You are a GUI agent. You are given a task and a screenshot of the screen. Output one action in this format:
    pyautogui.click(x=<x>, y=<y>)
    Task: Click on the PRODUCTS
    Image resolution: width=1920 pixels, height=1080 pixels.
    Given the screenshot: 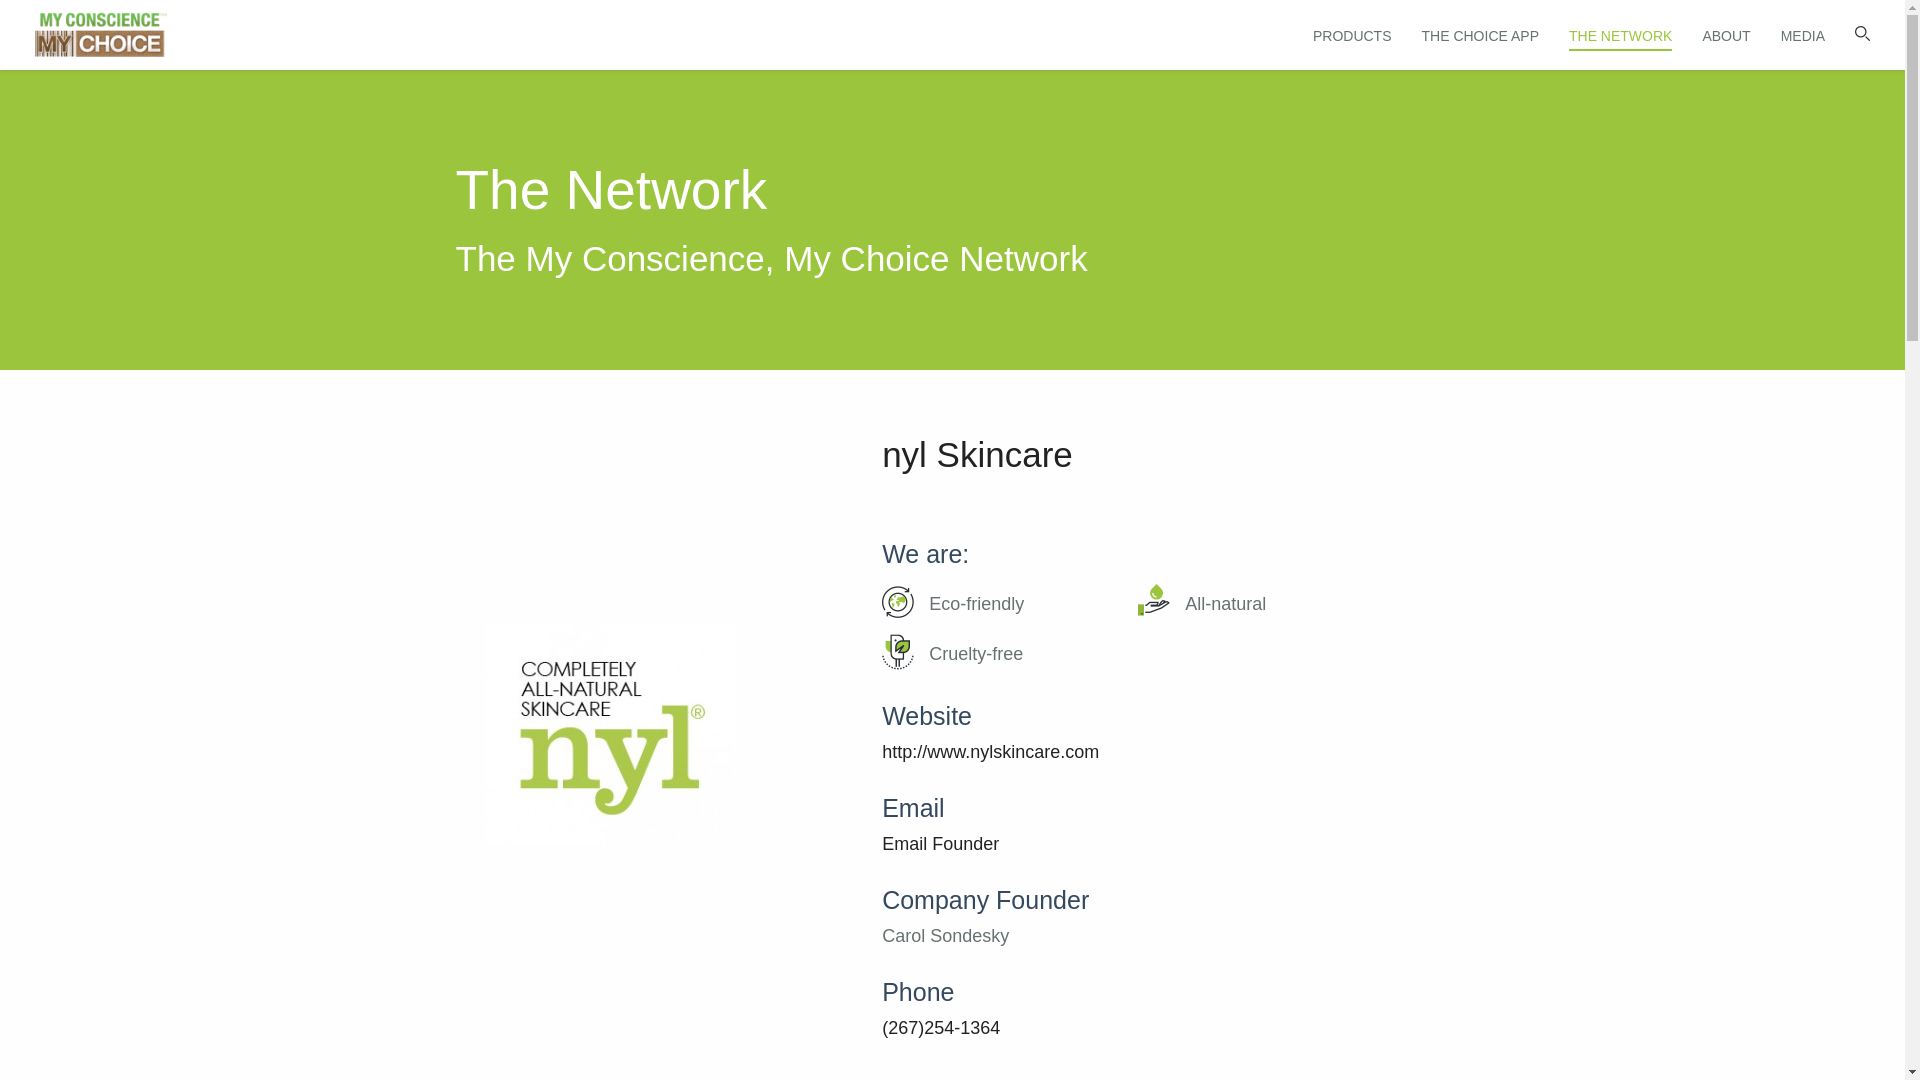 What is the action you would take?
    pyautogui.click(x=1352, y=36)
    